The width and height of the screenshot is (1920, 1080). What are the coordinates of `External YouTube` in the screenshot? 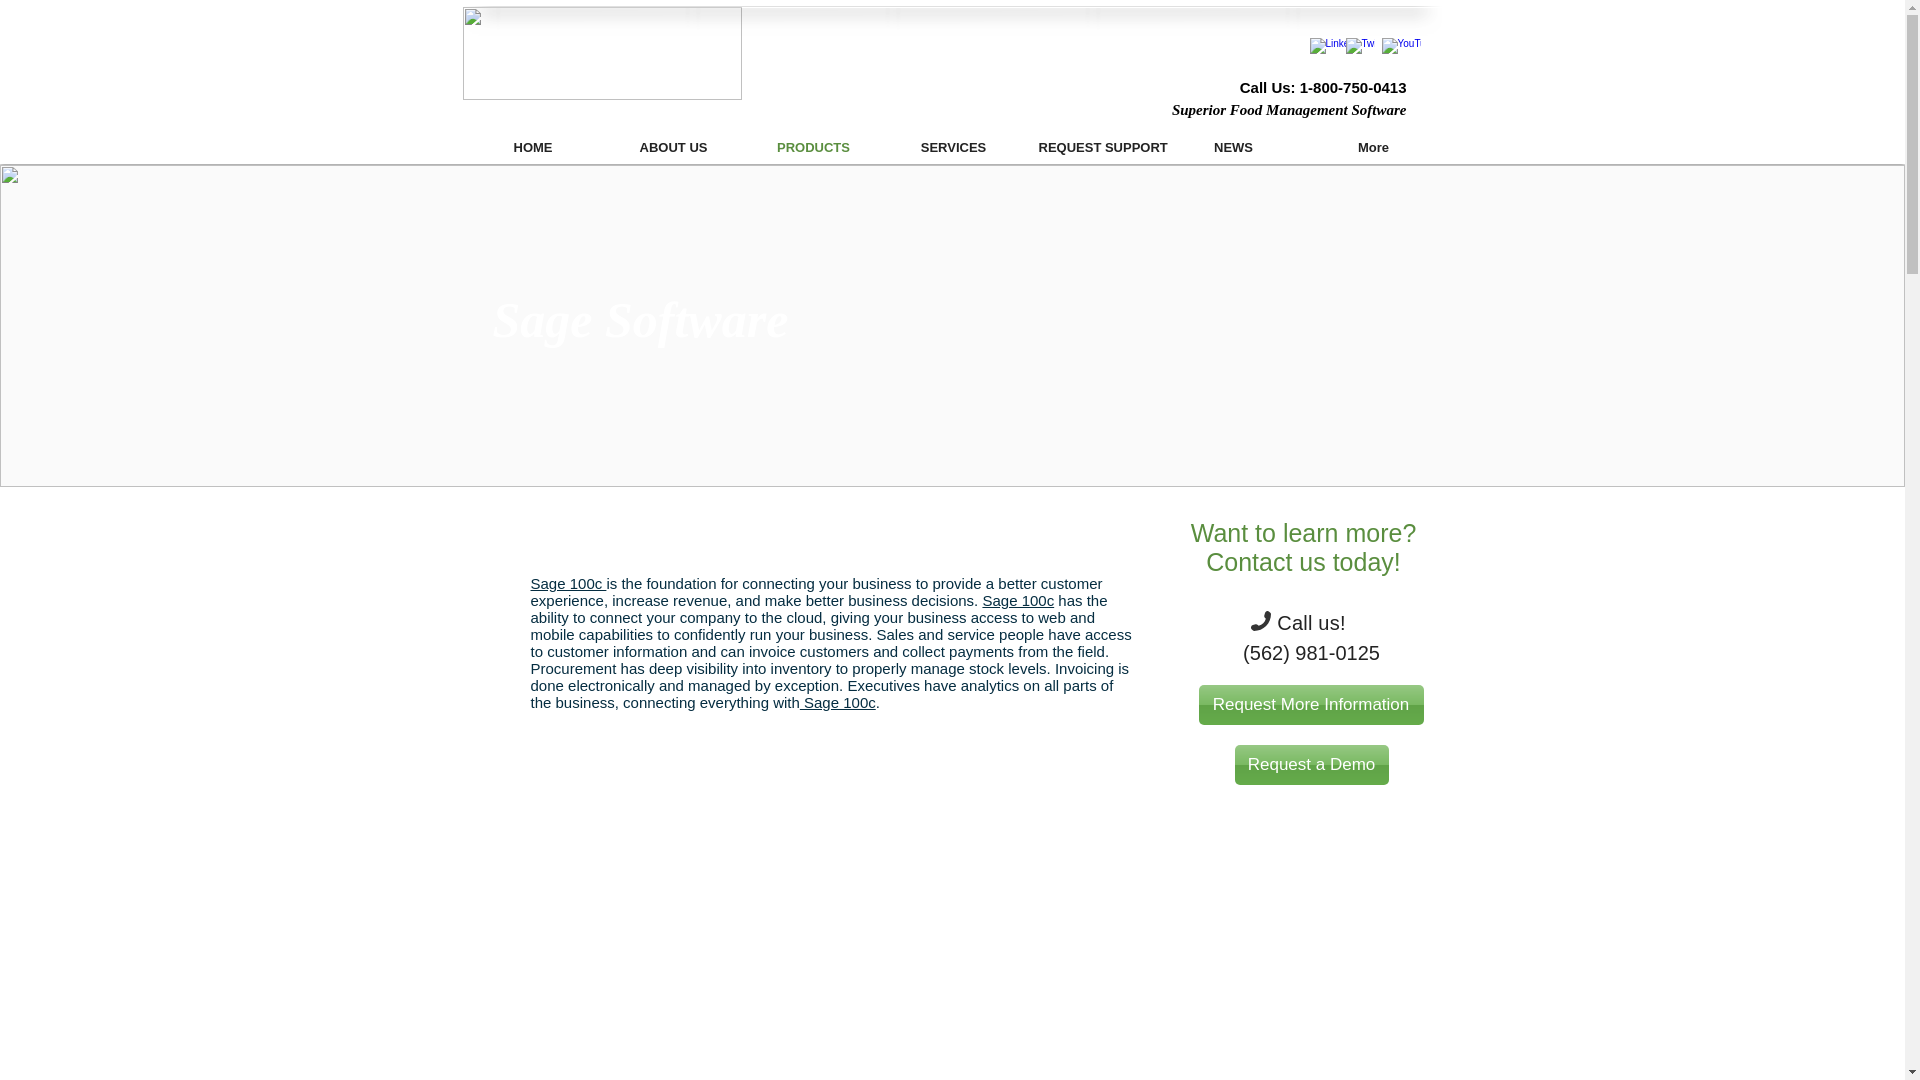 It's located at (769, 907).